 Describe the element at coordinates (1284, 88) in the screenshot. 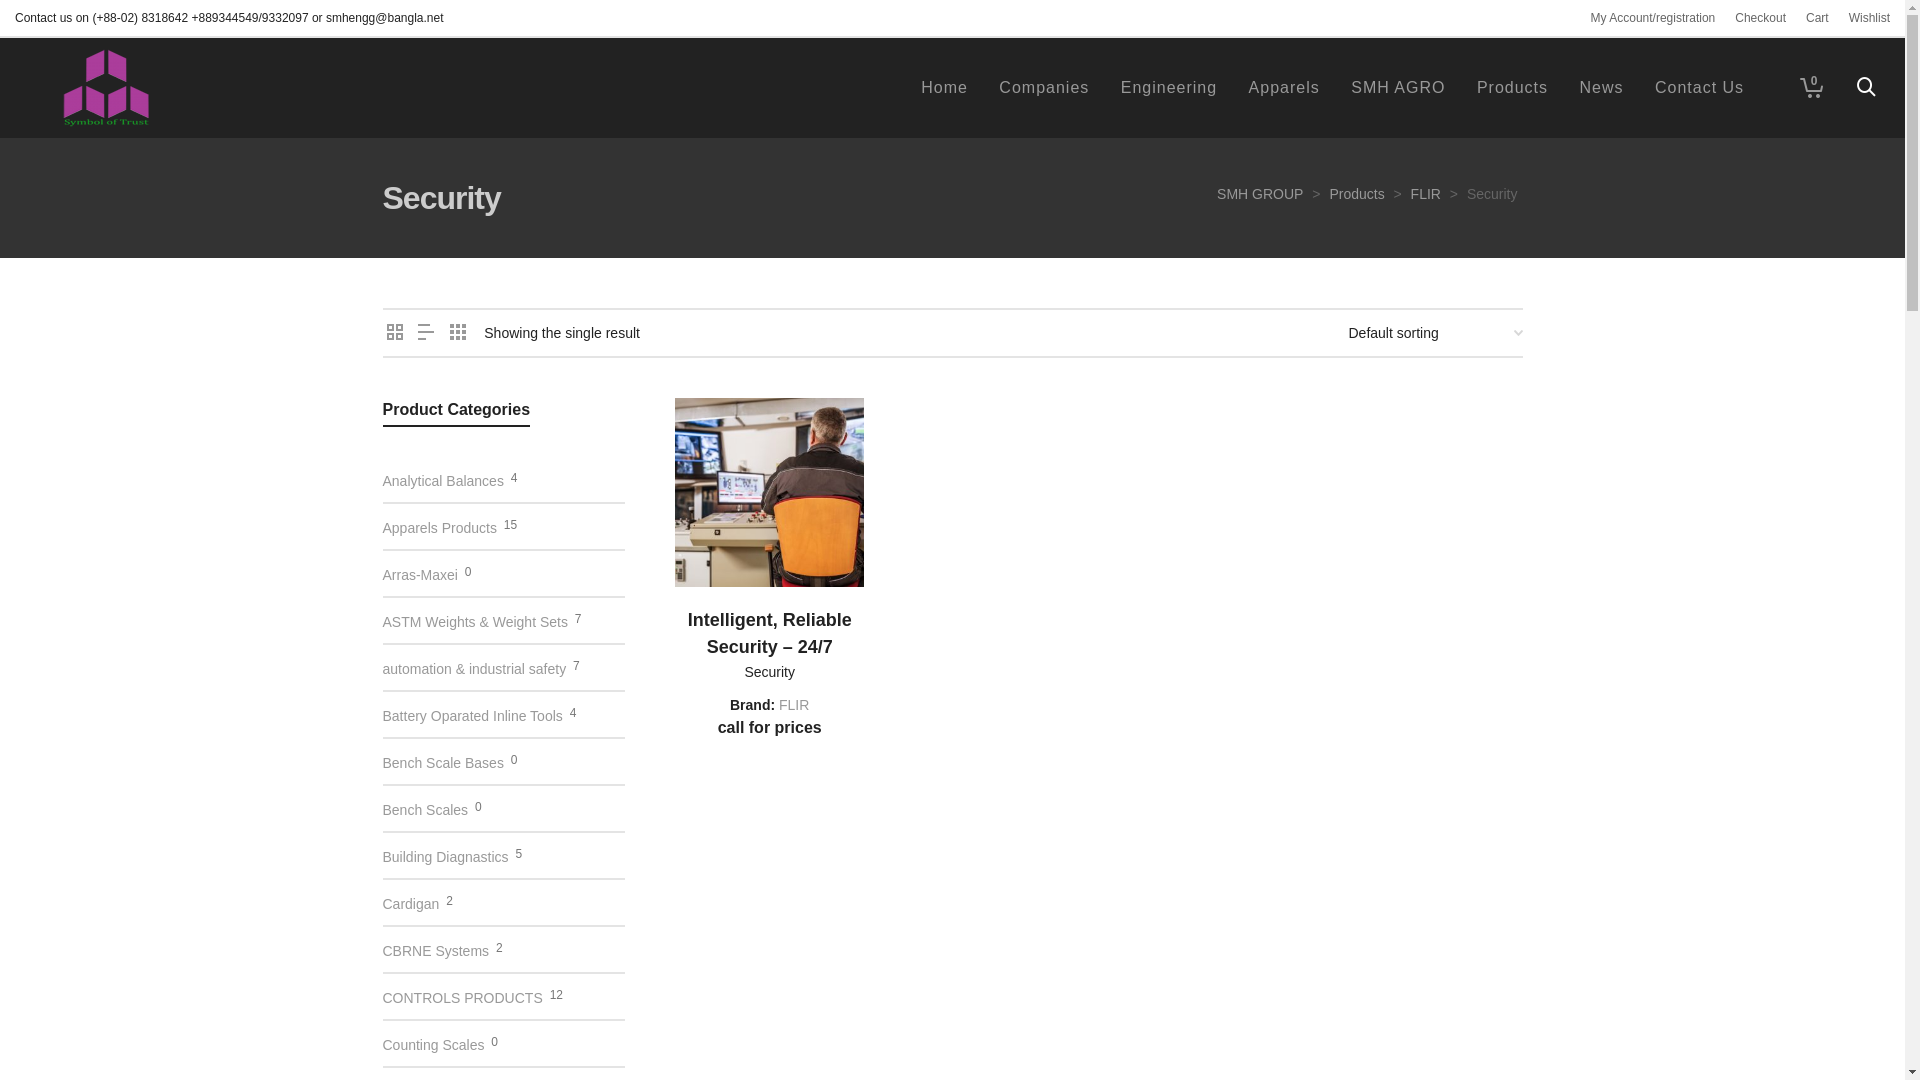

I see `Apparels` at that location.